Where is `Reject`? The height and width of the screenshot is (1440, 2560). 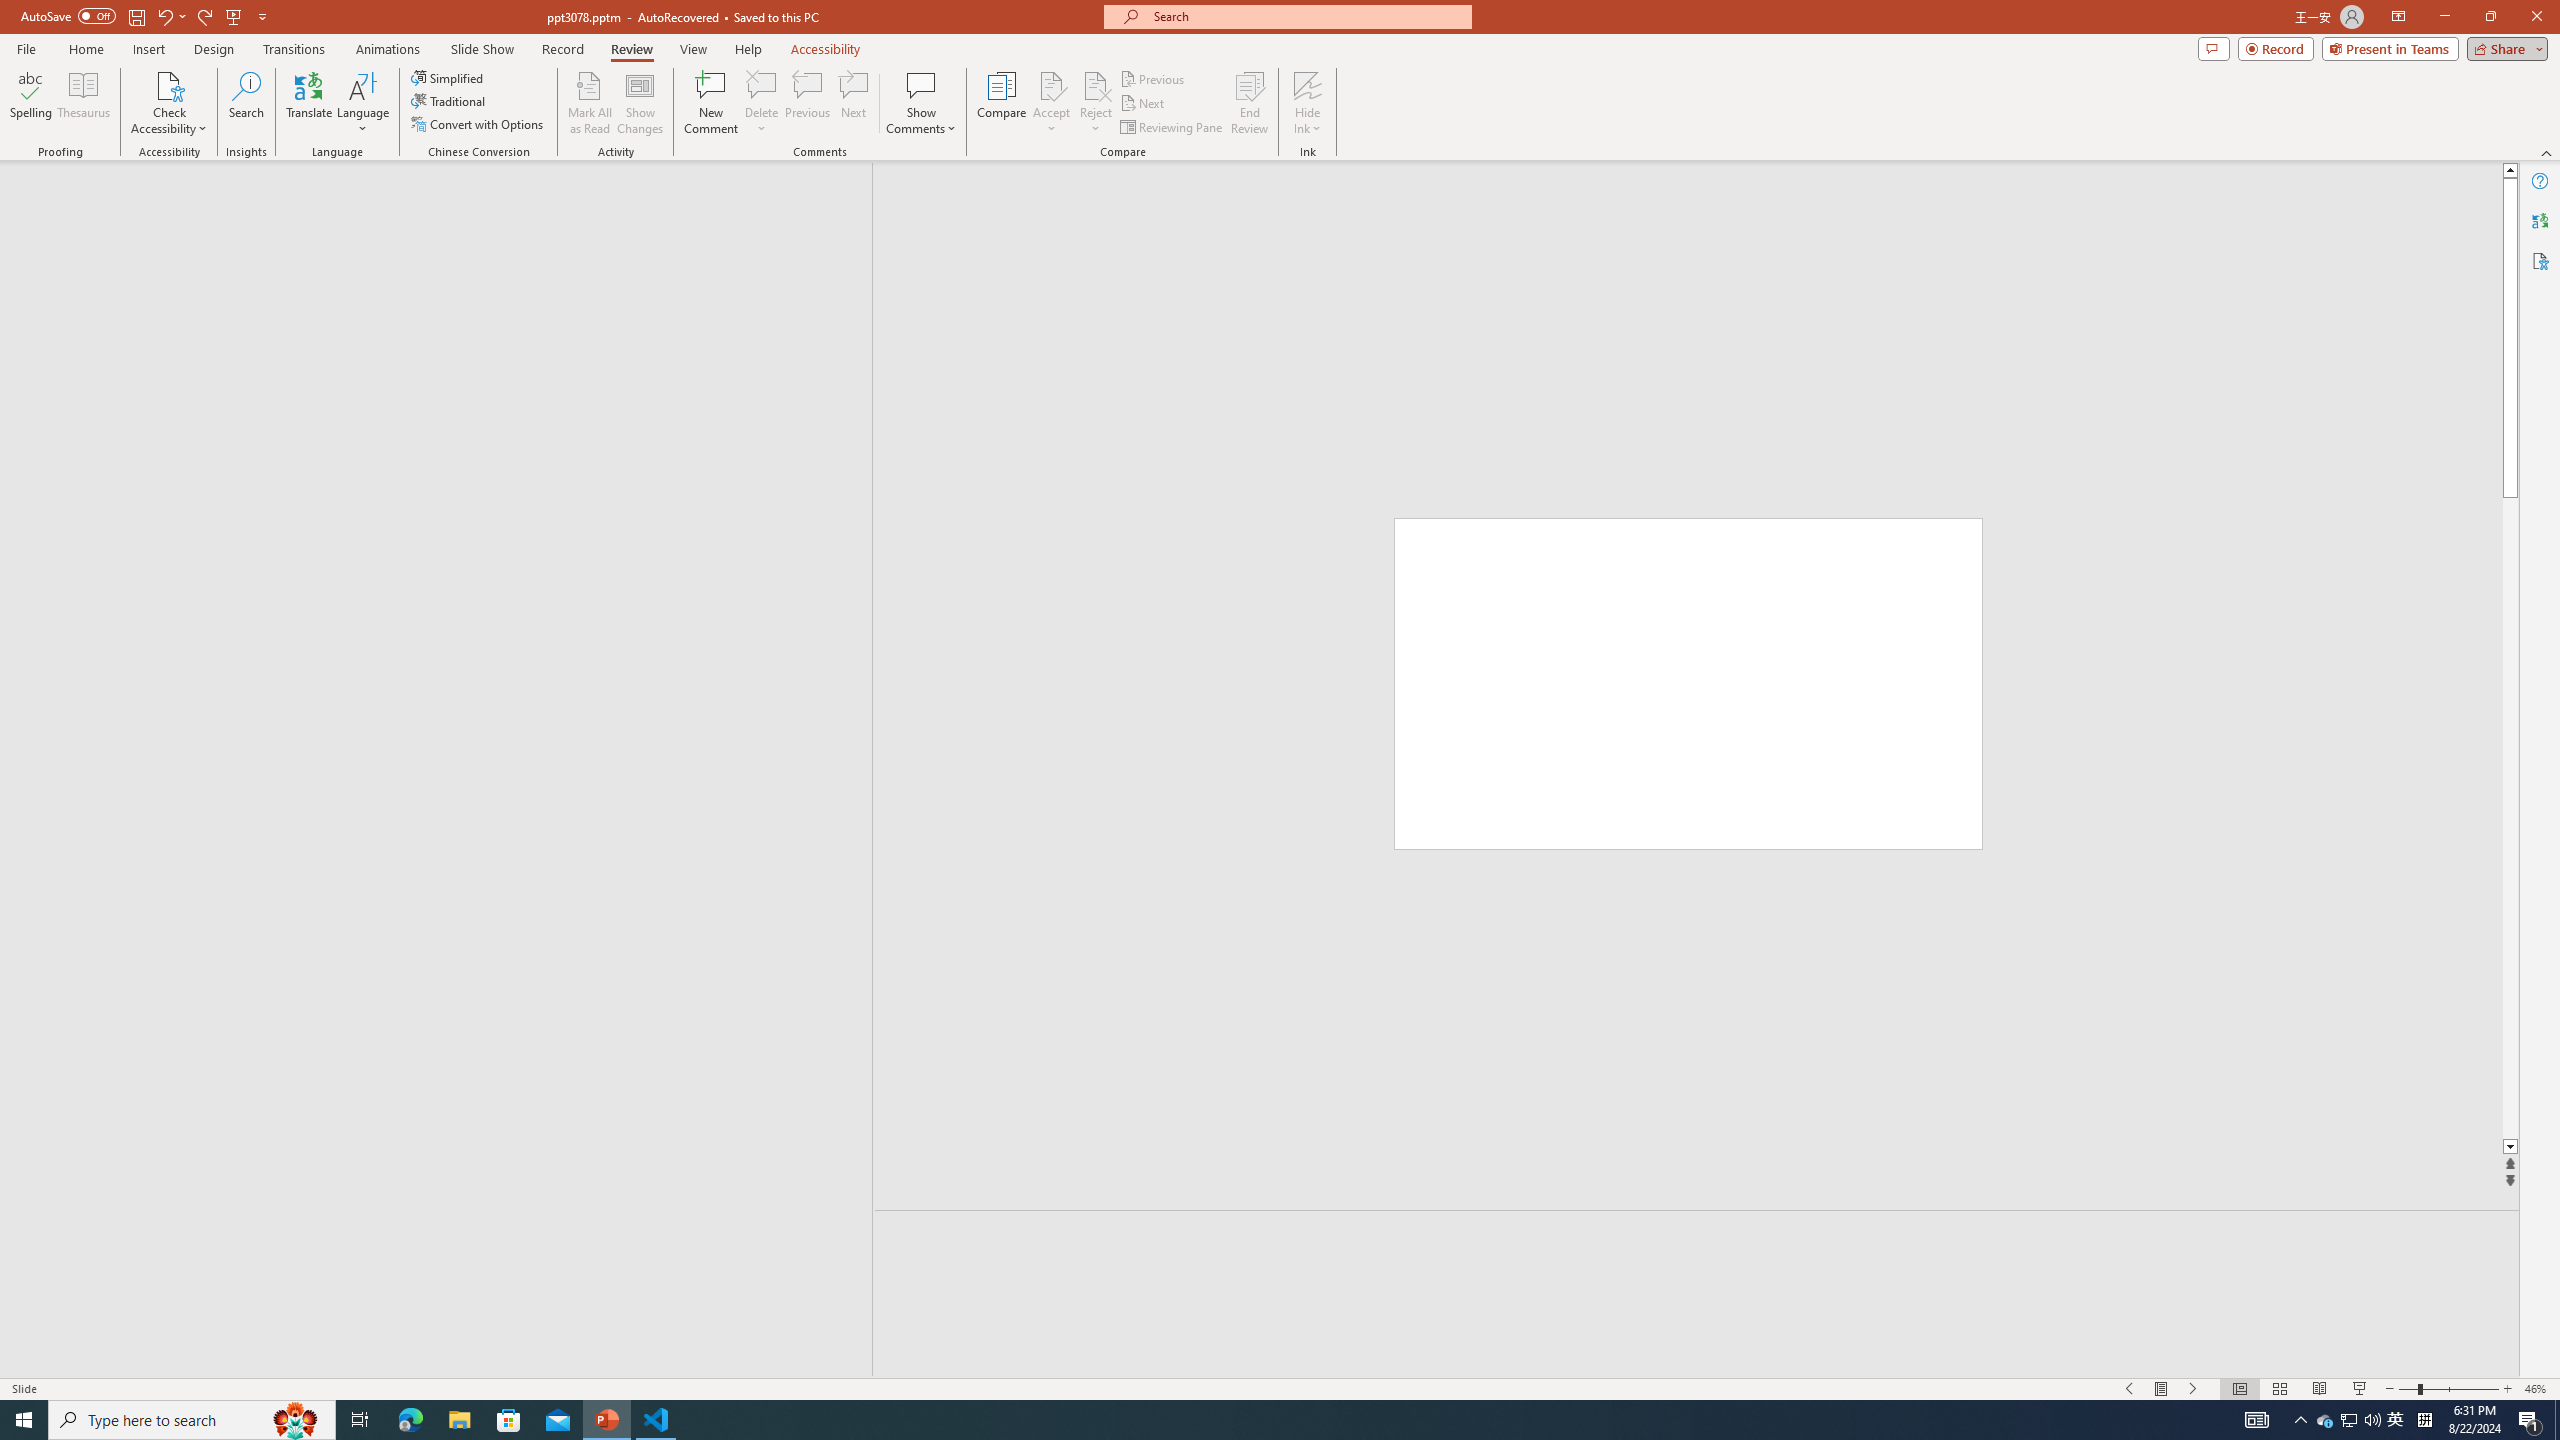 Reject is located at coordinates (1096, 103).